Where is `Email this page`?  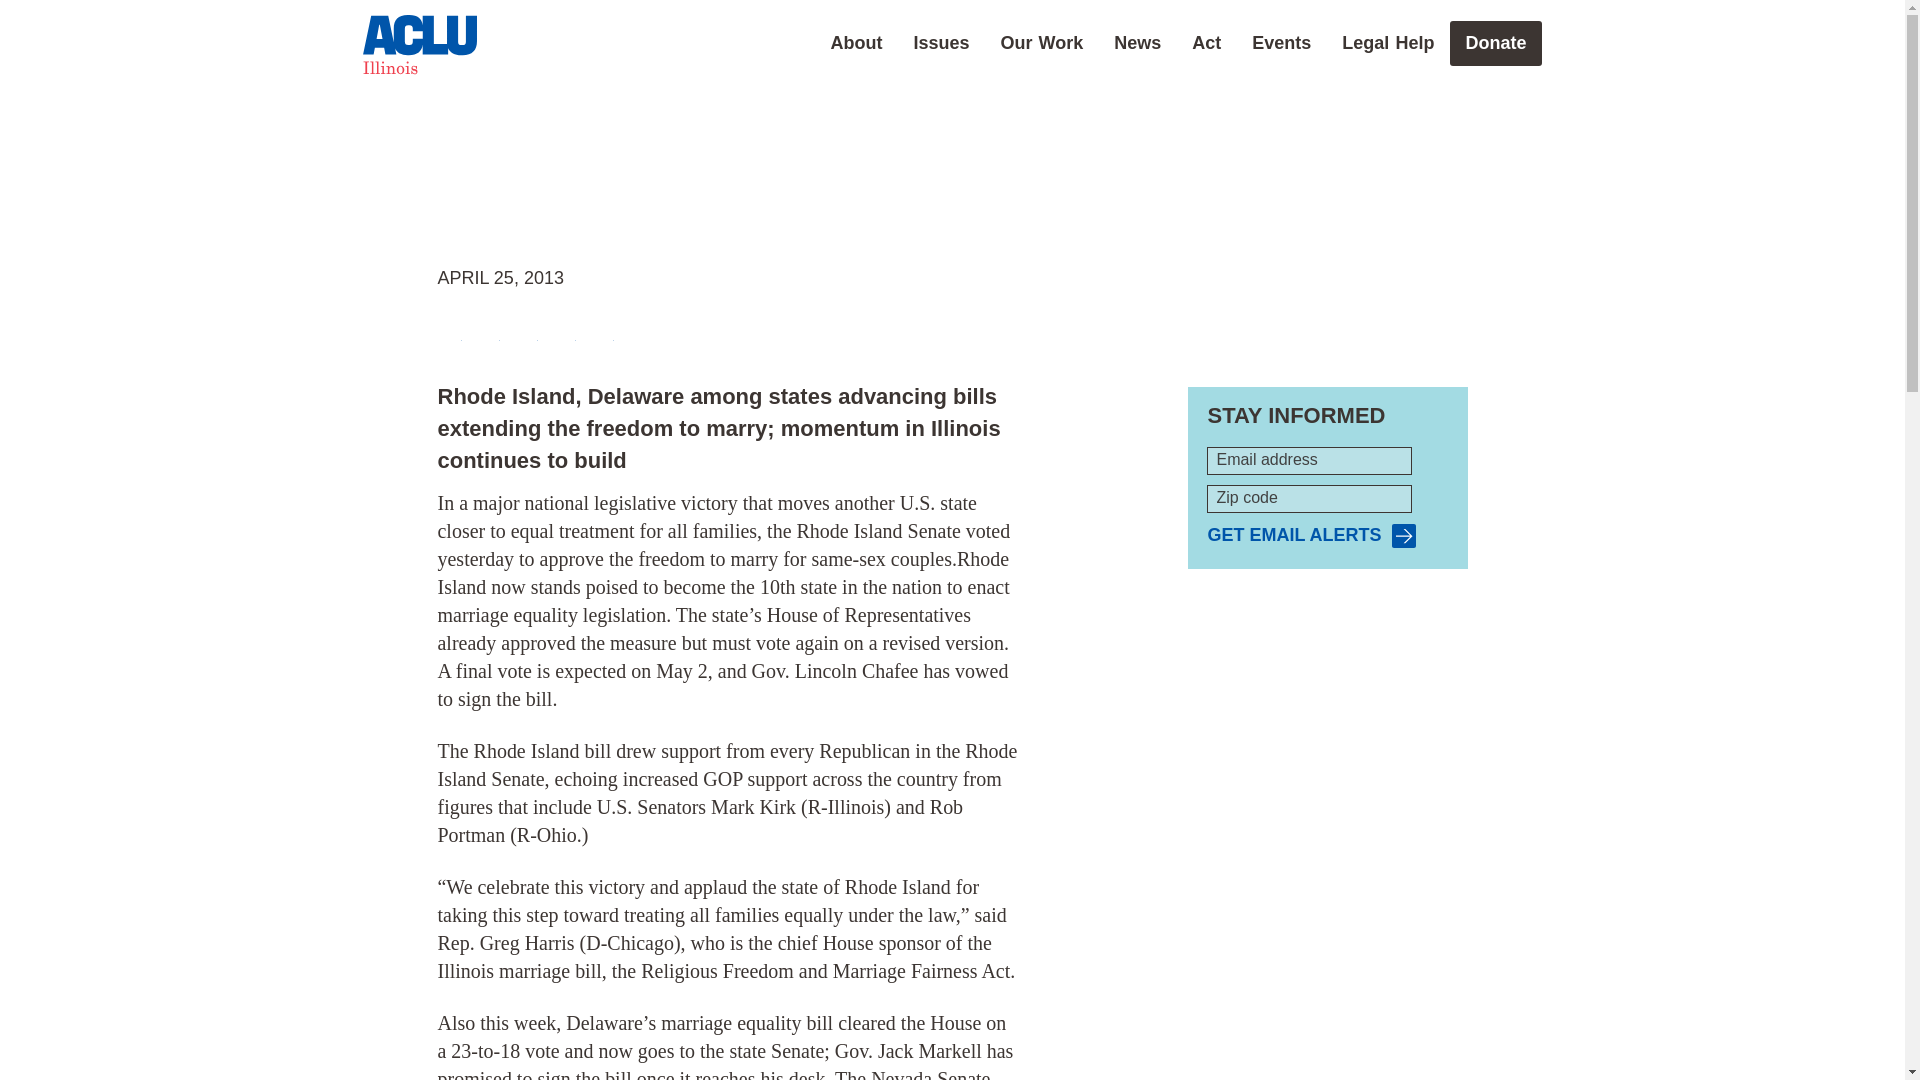 Email this page is located at coordinates (564, 330).